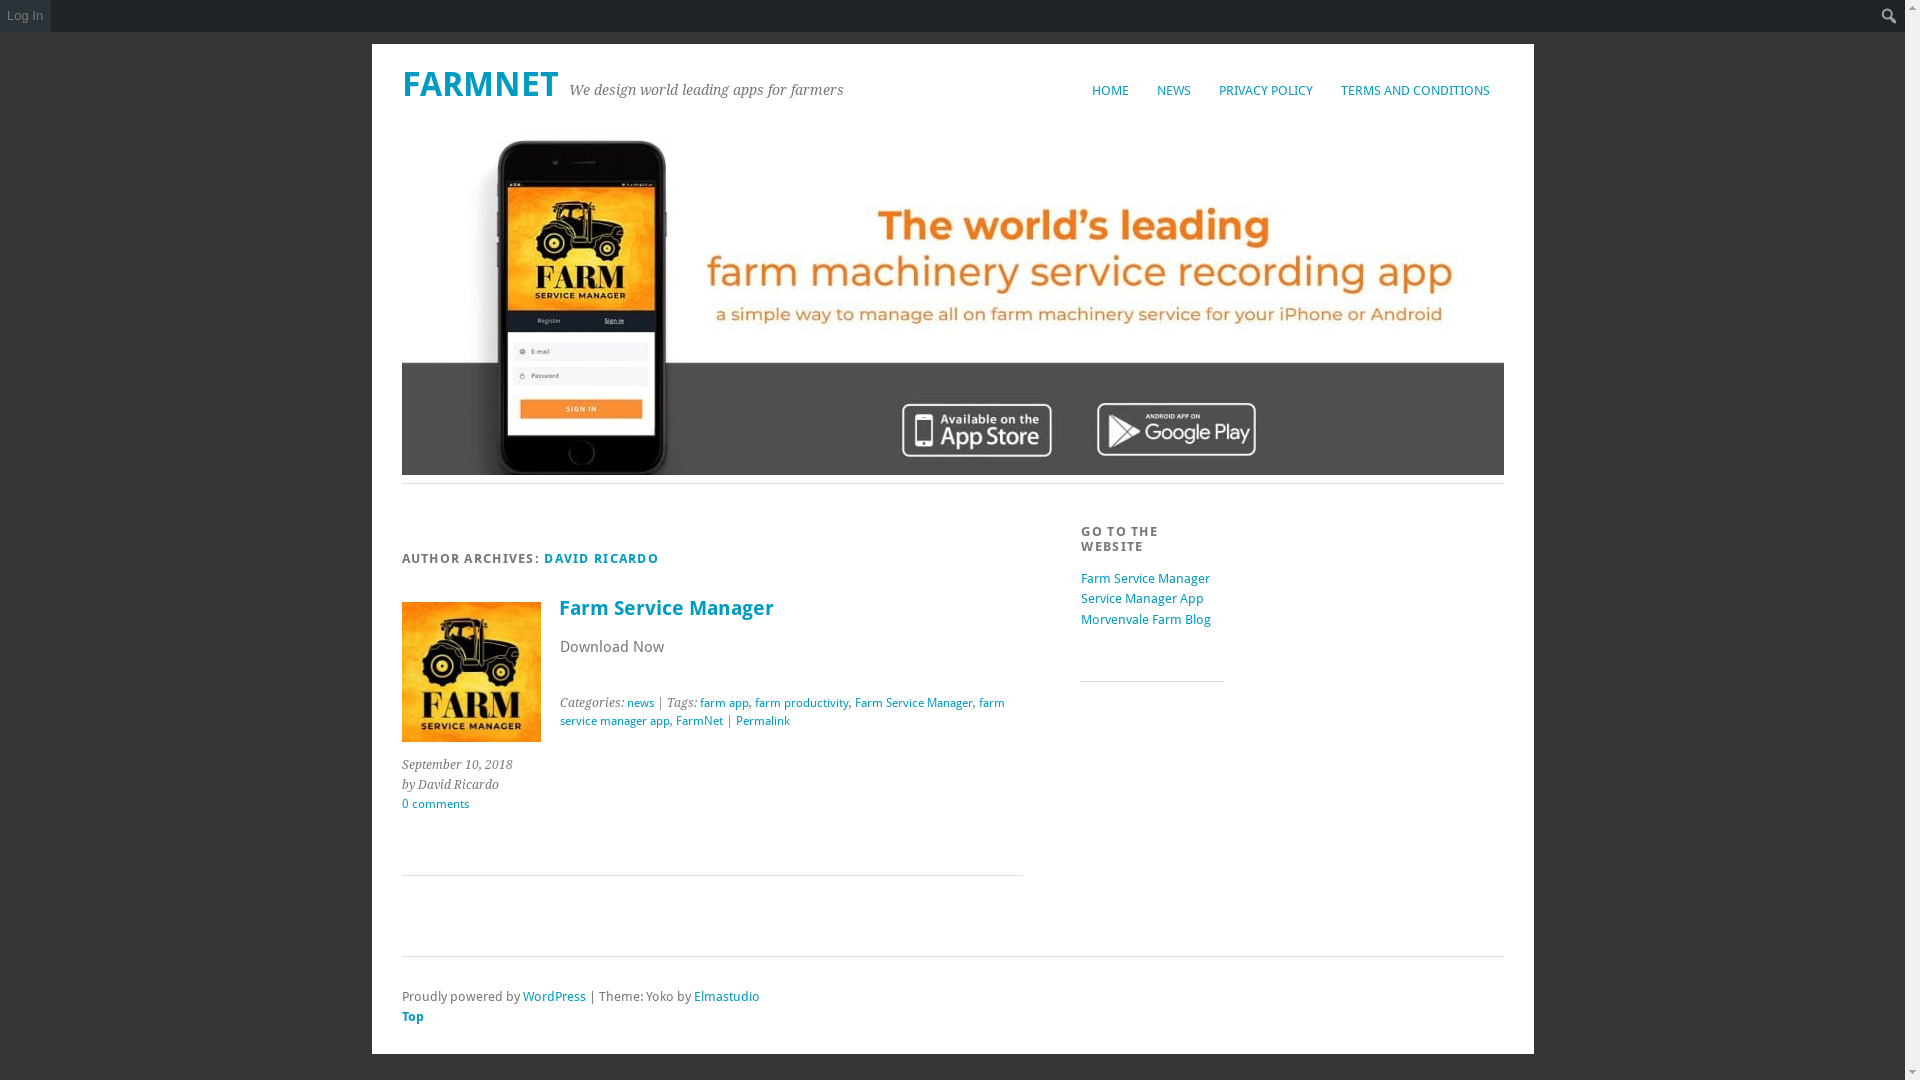  I want to click on Farm Service Manager, so click(914, 696).